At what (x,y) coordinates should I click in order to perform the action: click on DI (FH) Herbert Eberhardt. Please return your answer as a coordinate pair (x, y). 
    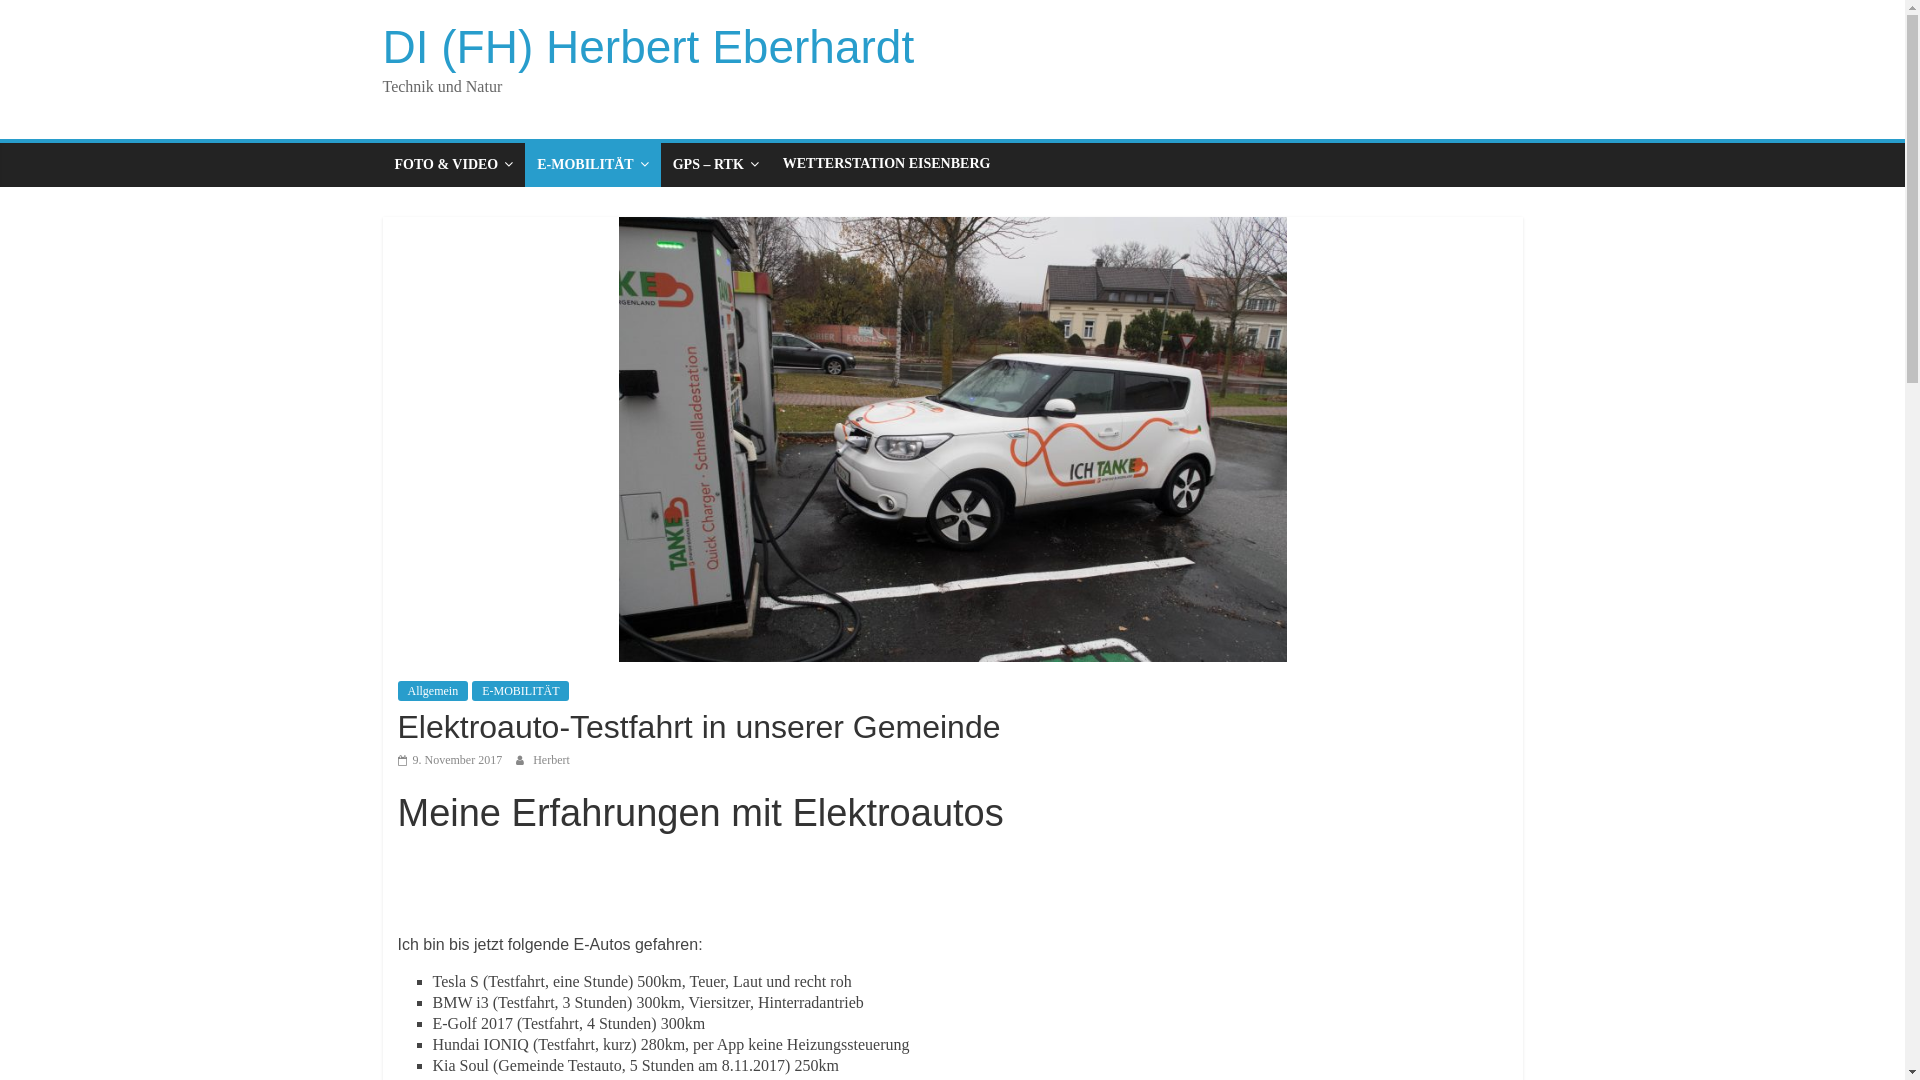
    Looking at the image, I should click on (648, 47).